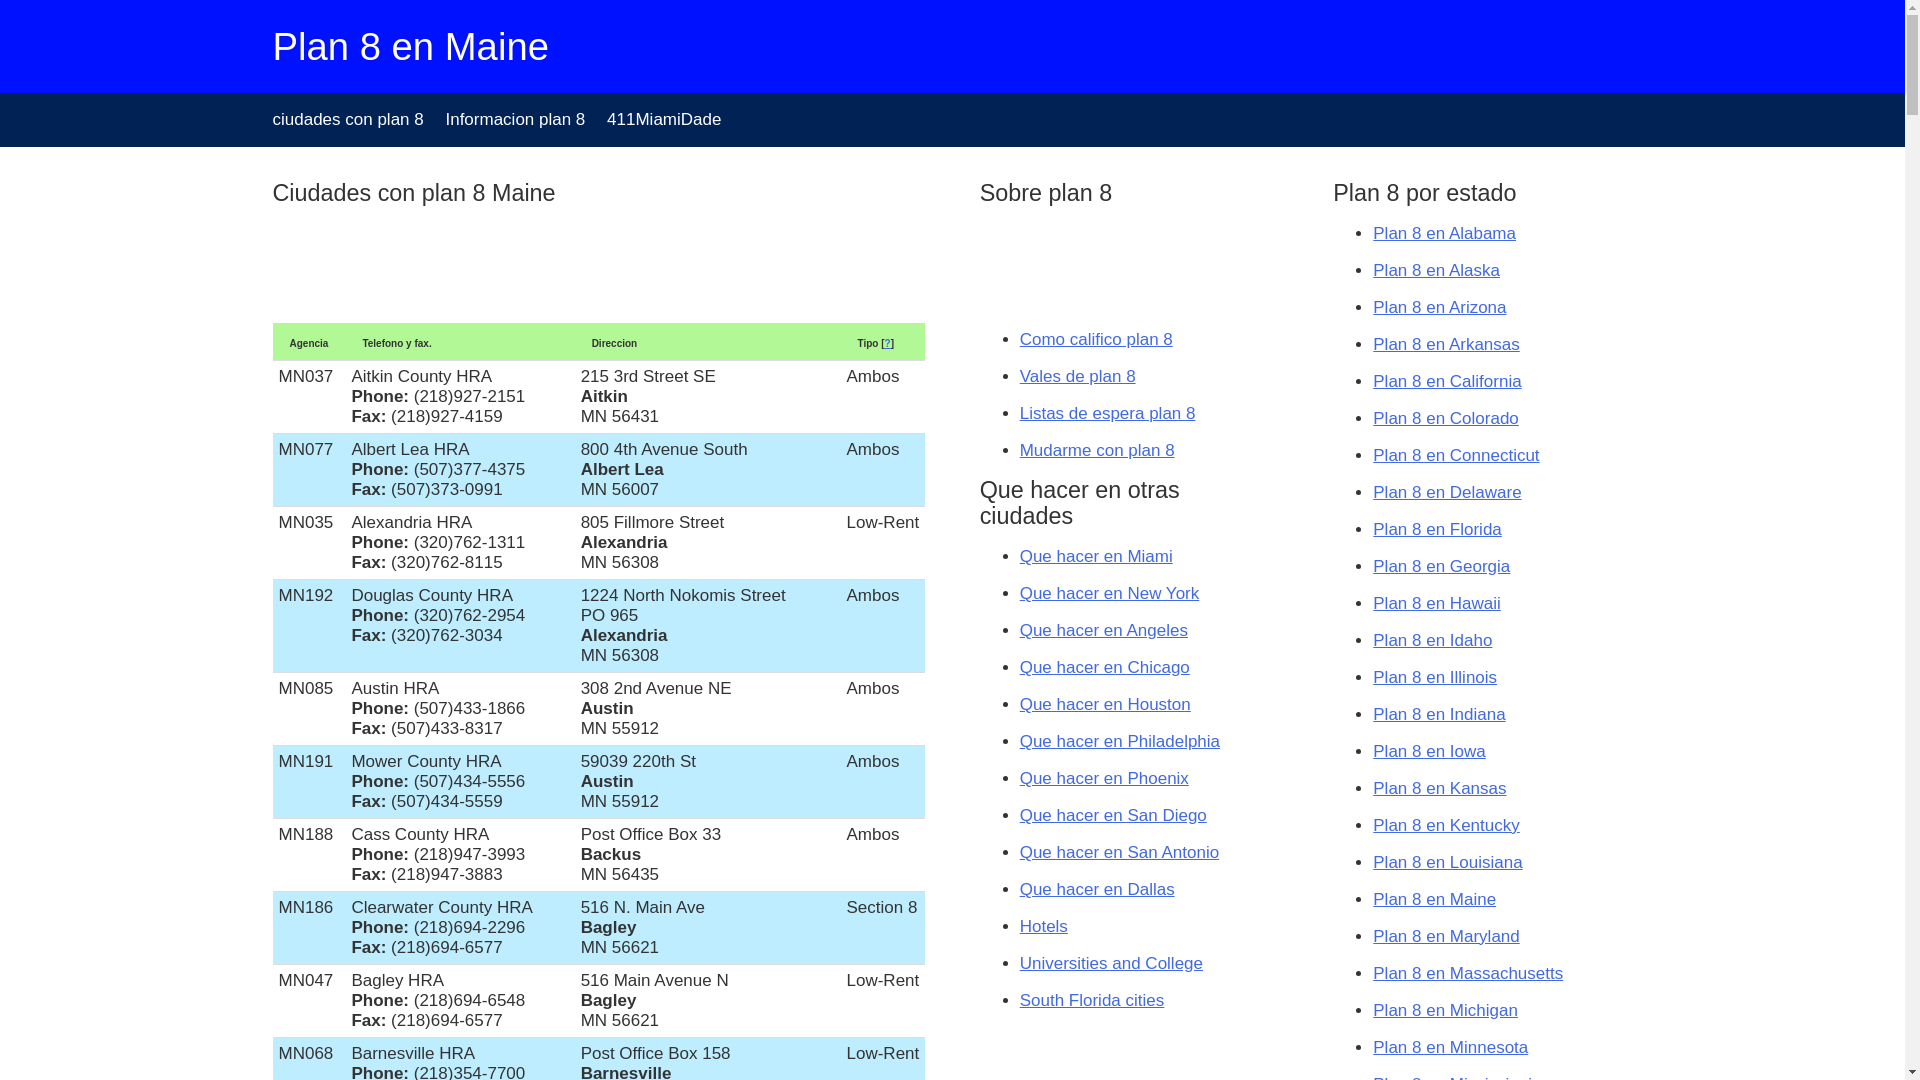  Describe the element at coordinates (1447, 382) in the screenshot. I see `Plan 8 en California` at that location.